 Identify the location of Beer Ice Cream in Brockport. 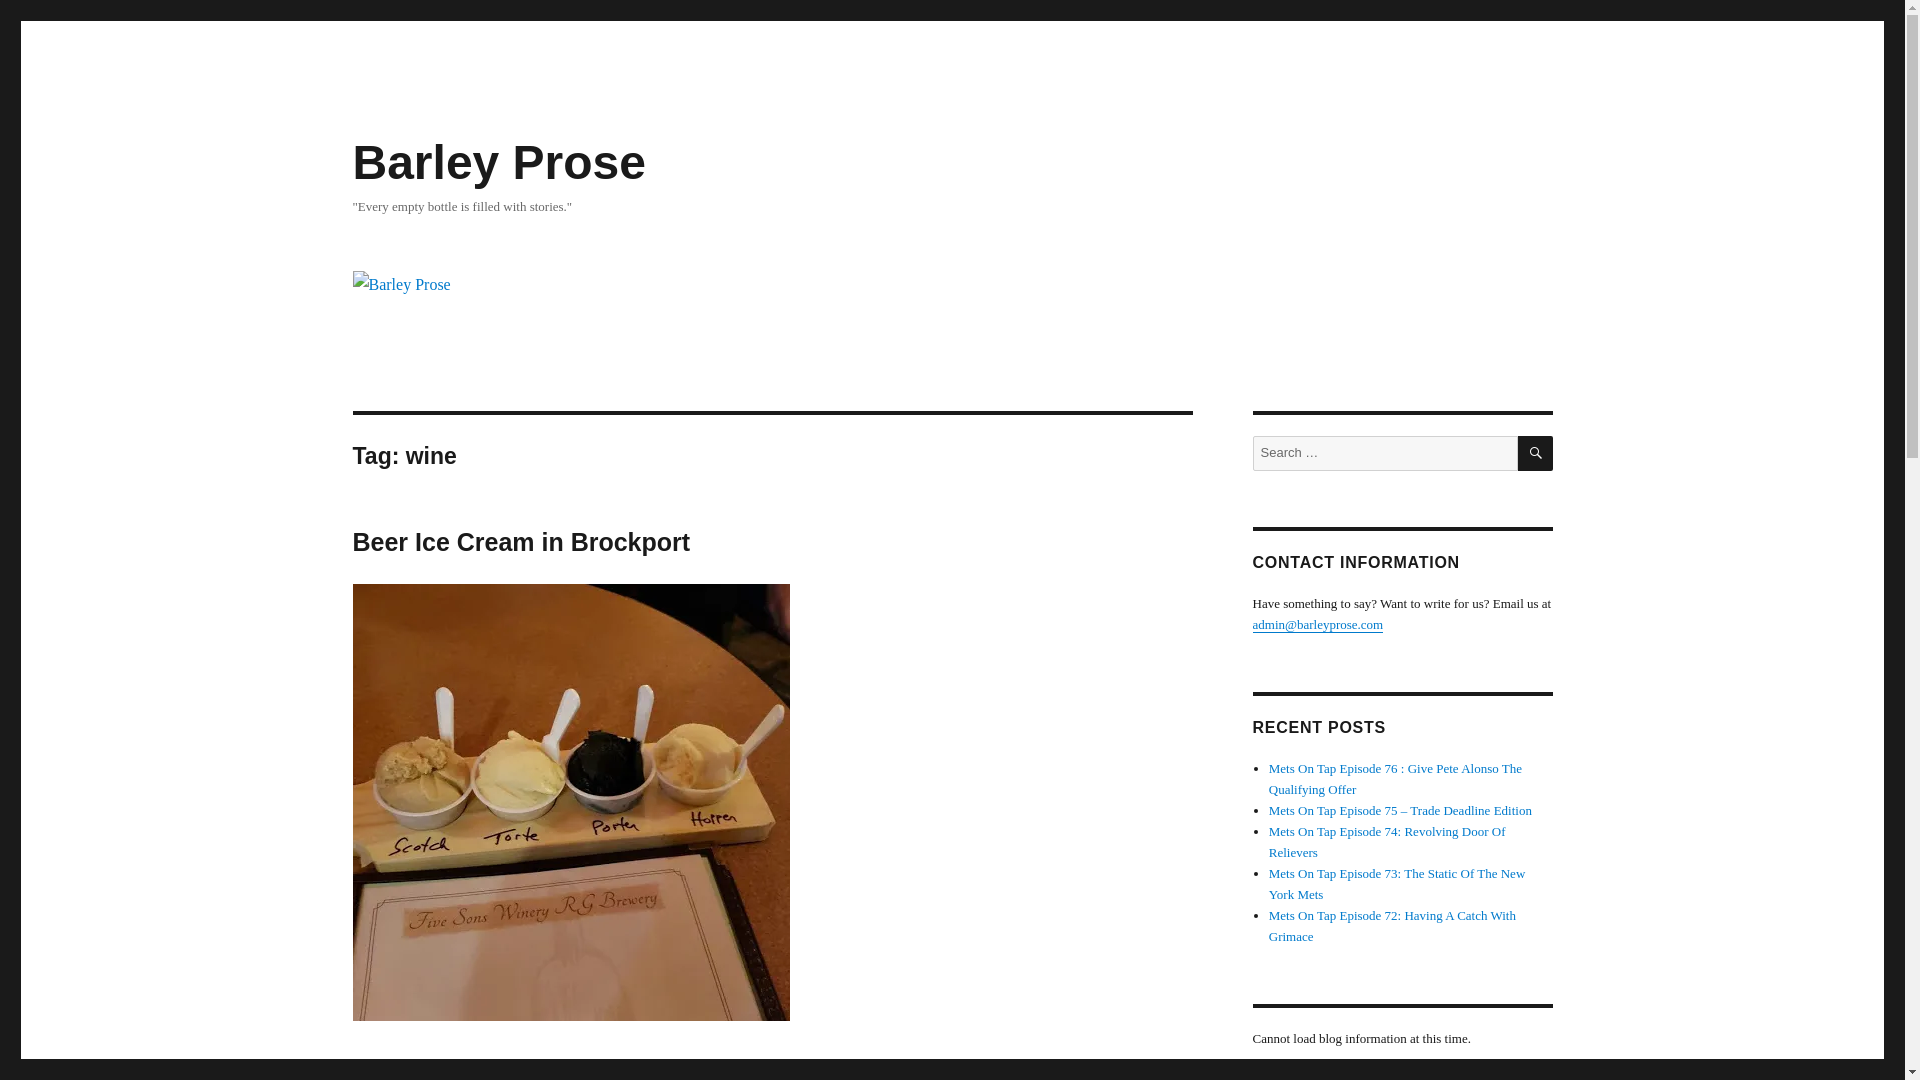
(520, 542).